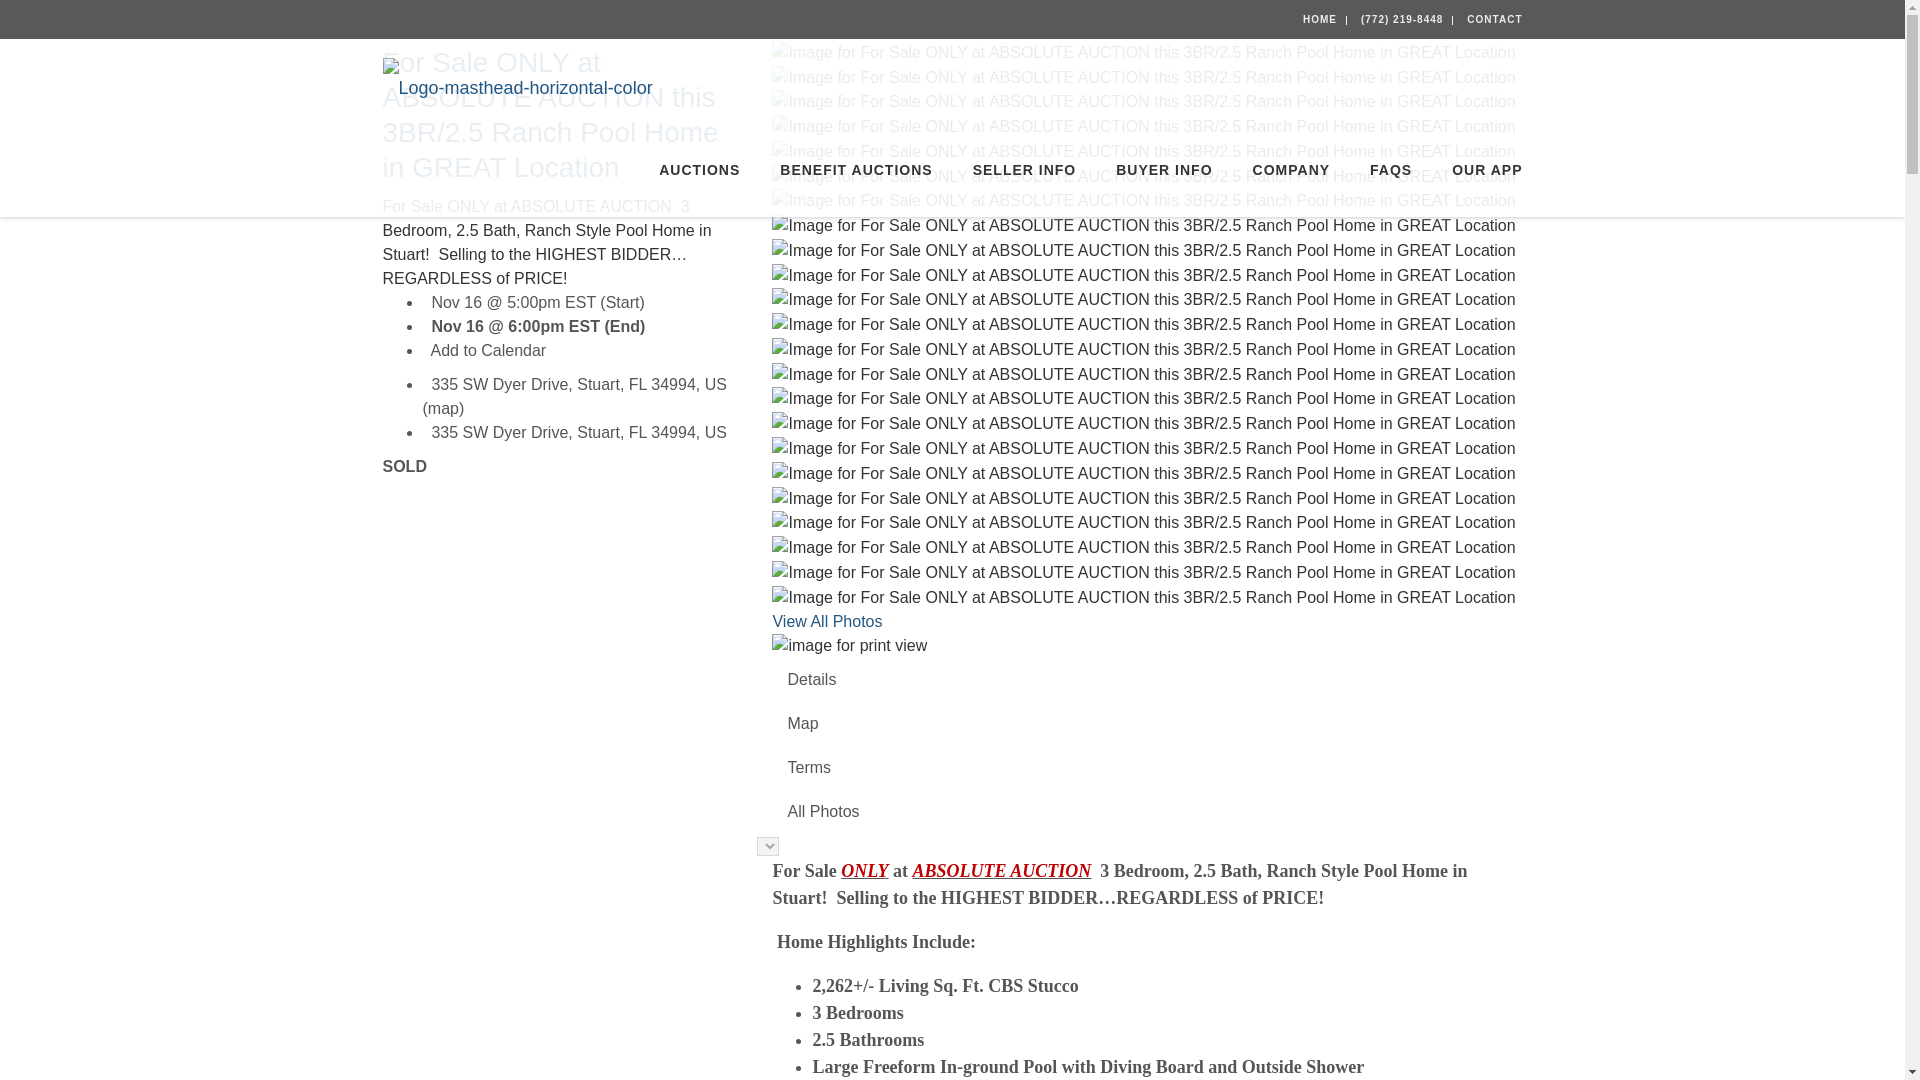 This screenshot has height=1080, width=1920. Describe the element at coordinates (488, 350) in the screenshot. I see `Add to Calendar` at that location.